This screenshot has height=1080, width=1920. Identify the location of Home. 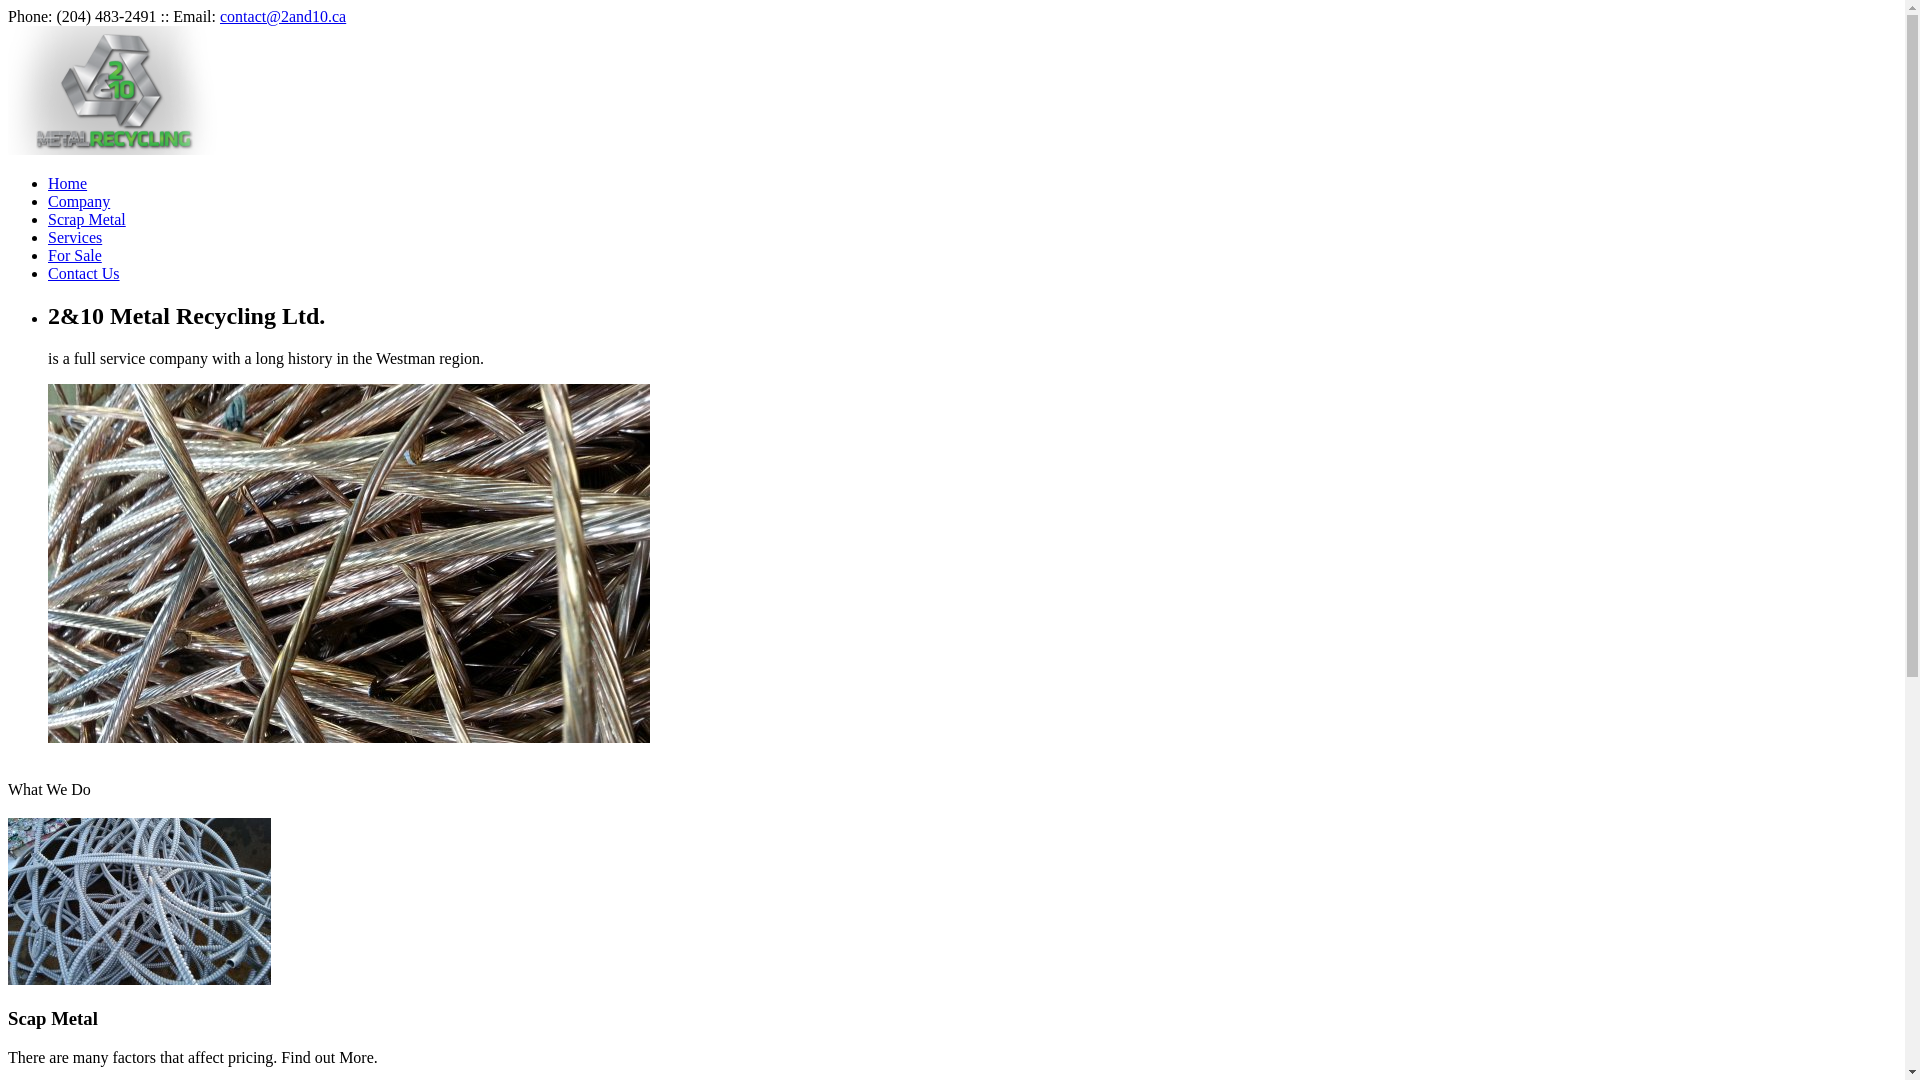
(68, 184).